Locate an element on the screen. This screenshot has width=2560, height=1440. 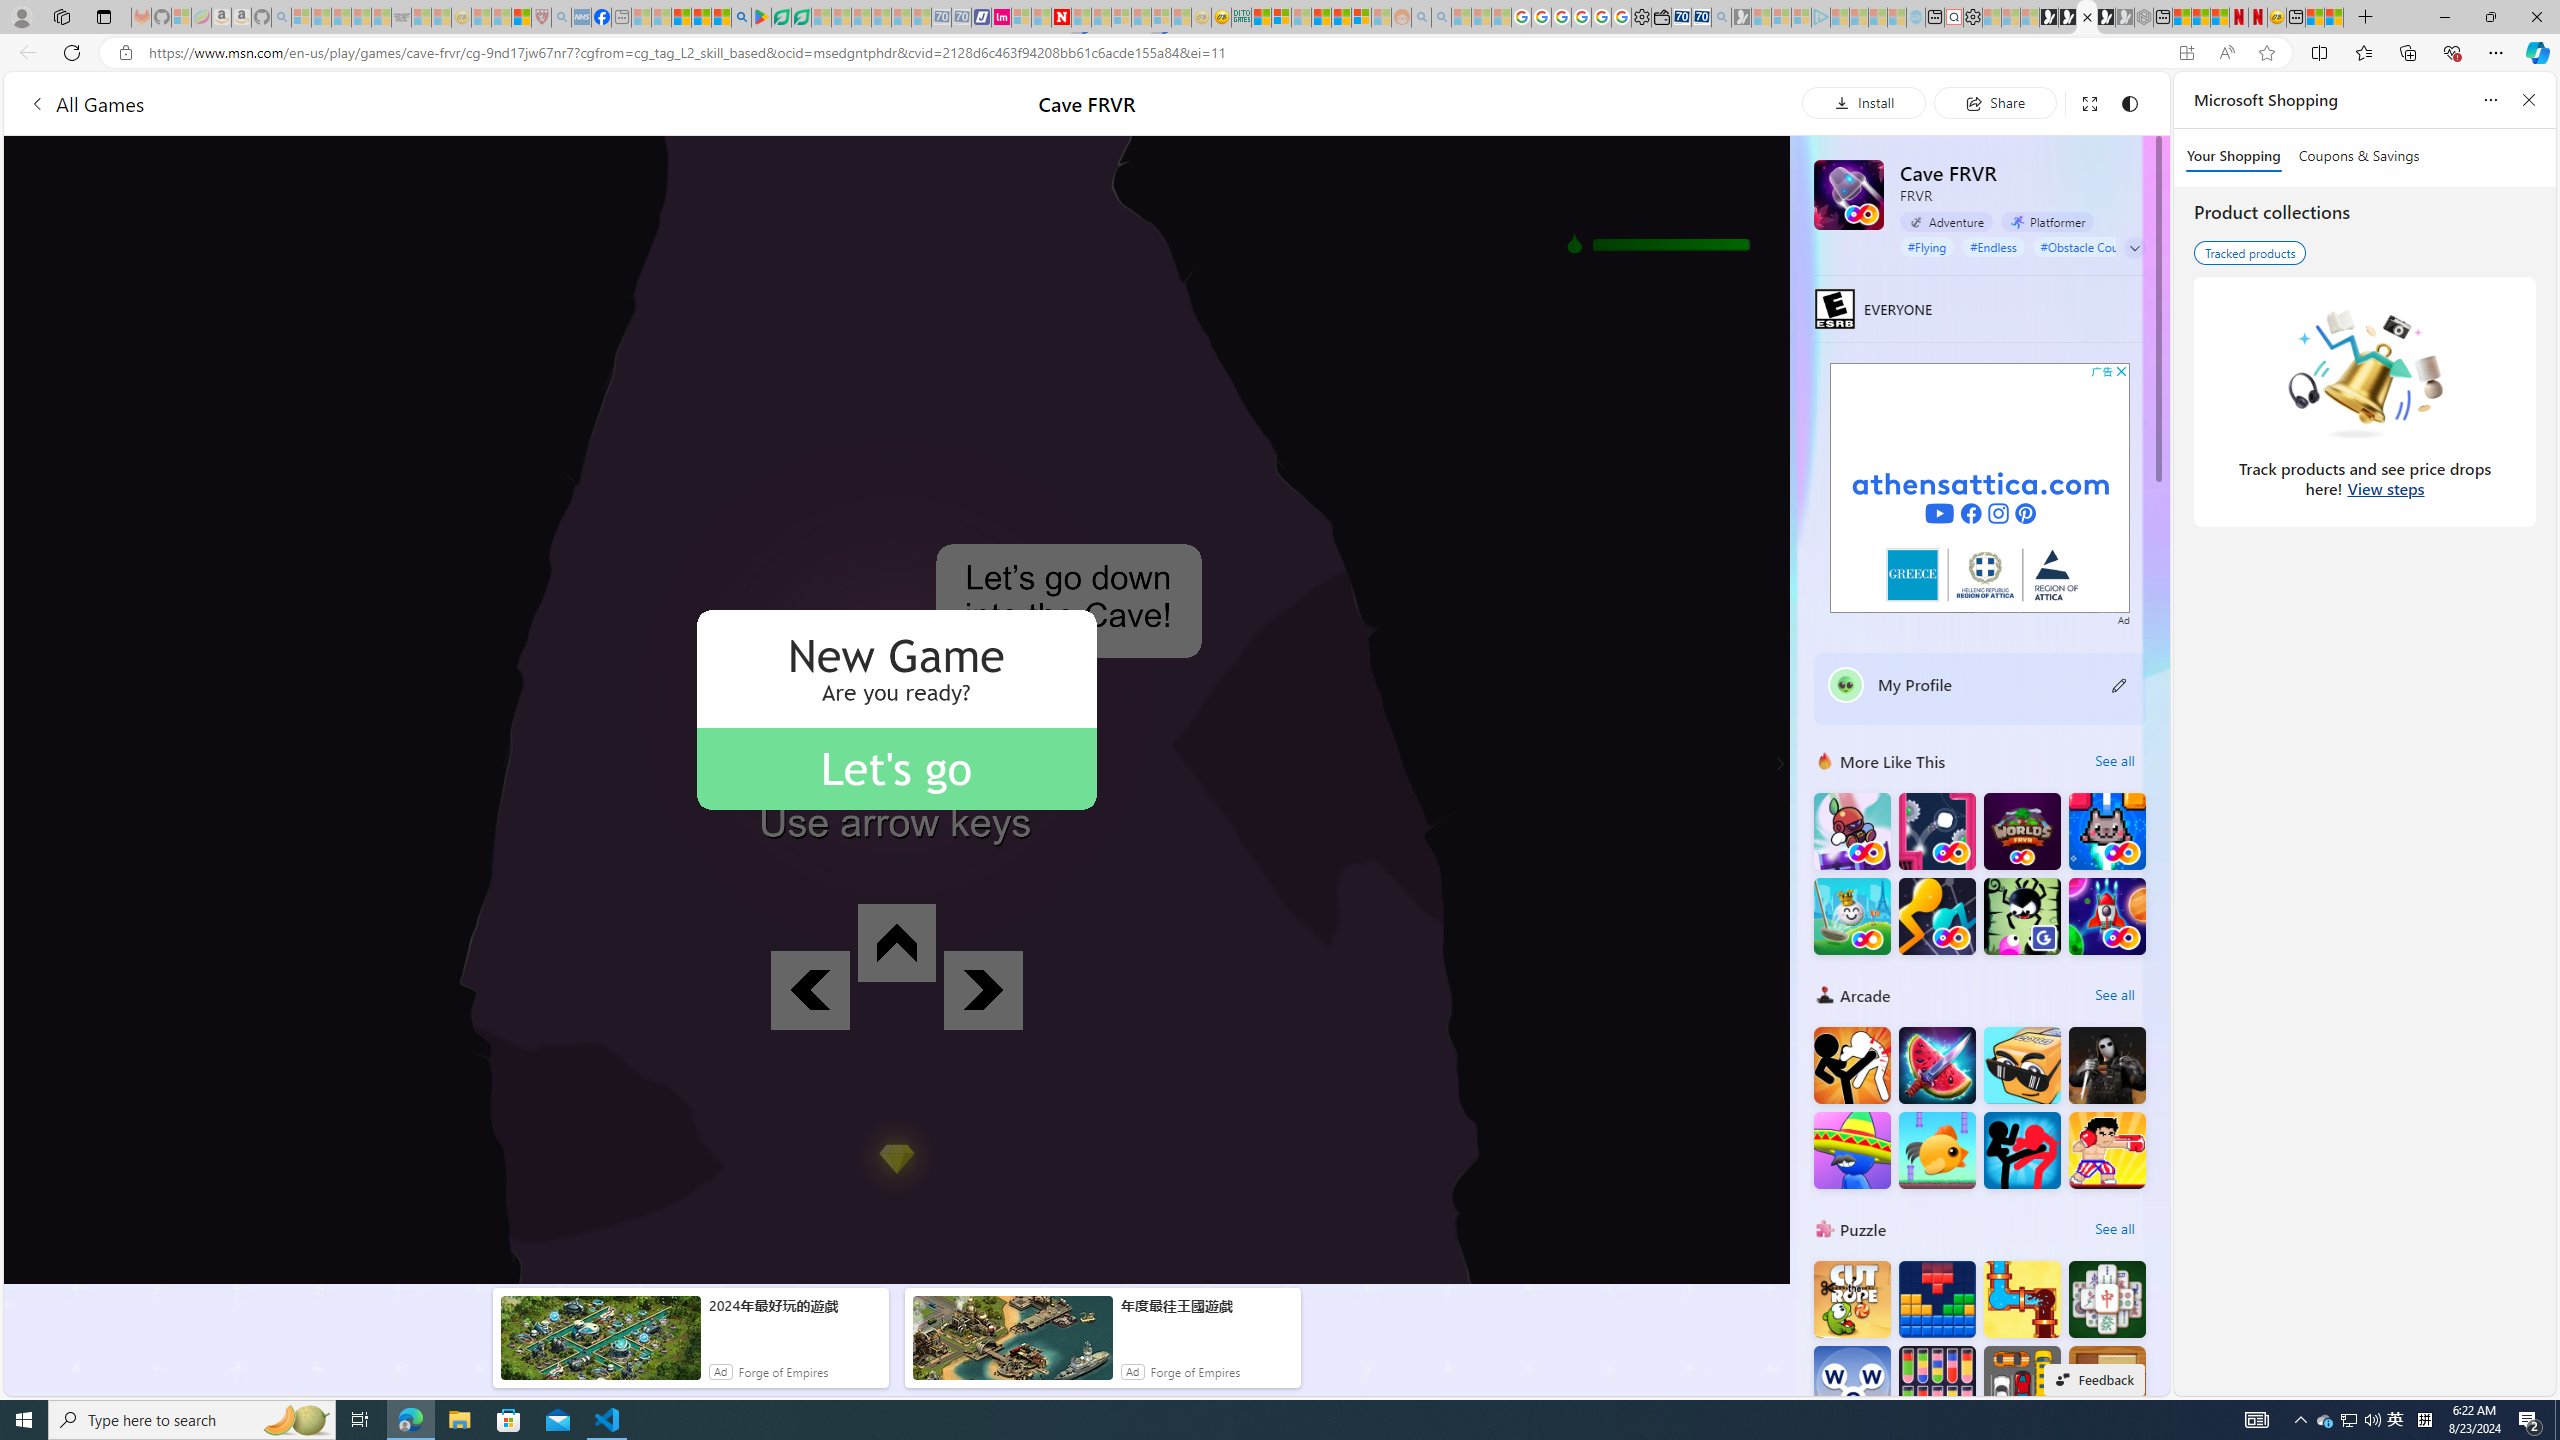
Feedback is located at coordinates (2094, 1379).